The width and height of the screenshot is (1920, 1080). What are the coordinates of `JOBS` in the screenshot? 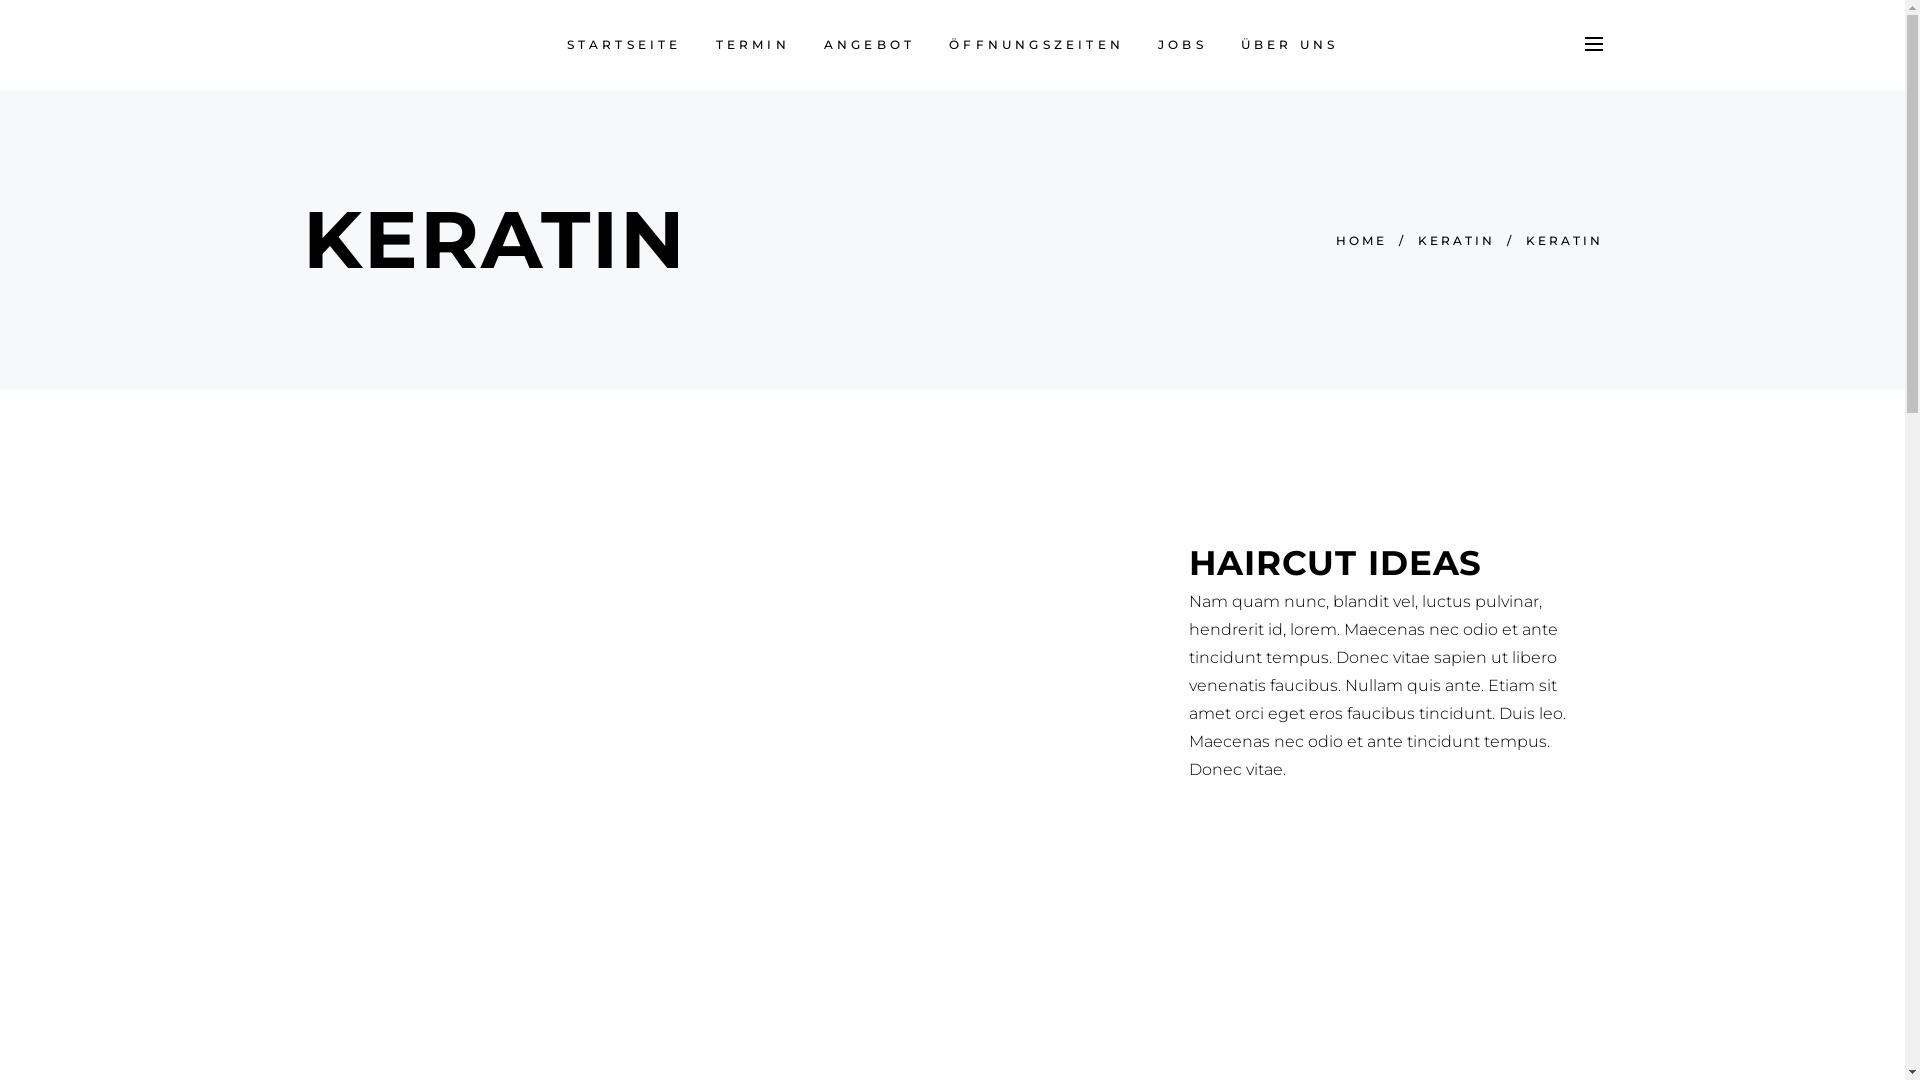 It's located at (1182, 45).